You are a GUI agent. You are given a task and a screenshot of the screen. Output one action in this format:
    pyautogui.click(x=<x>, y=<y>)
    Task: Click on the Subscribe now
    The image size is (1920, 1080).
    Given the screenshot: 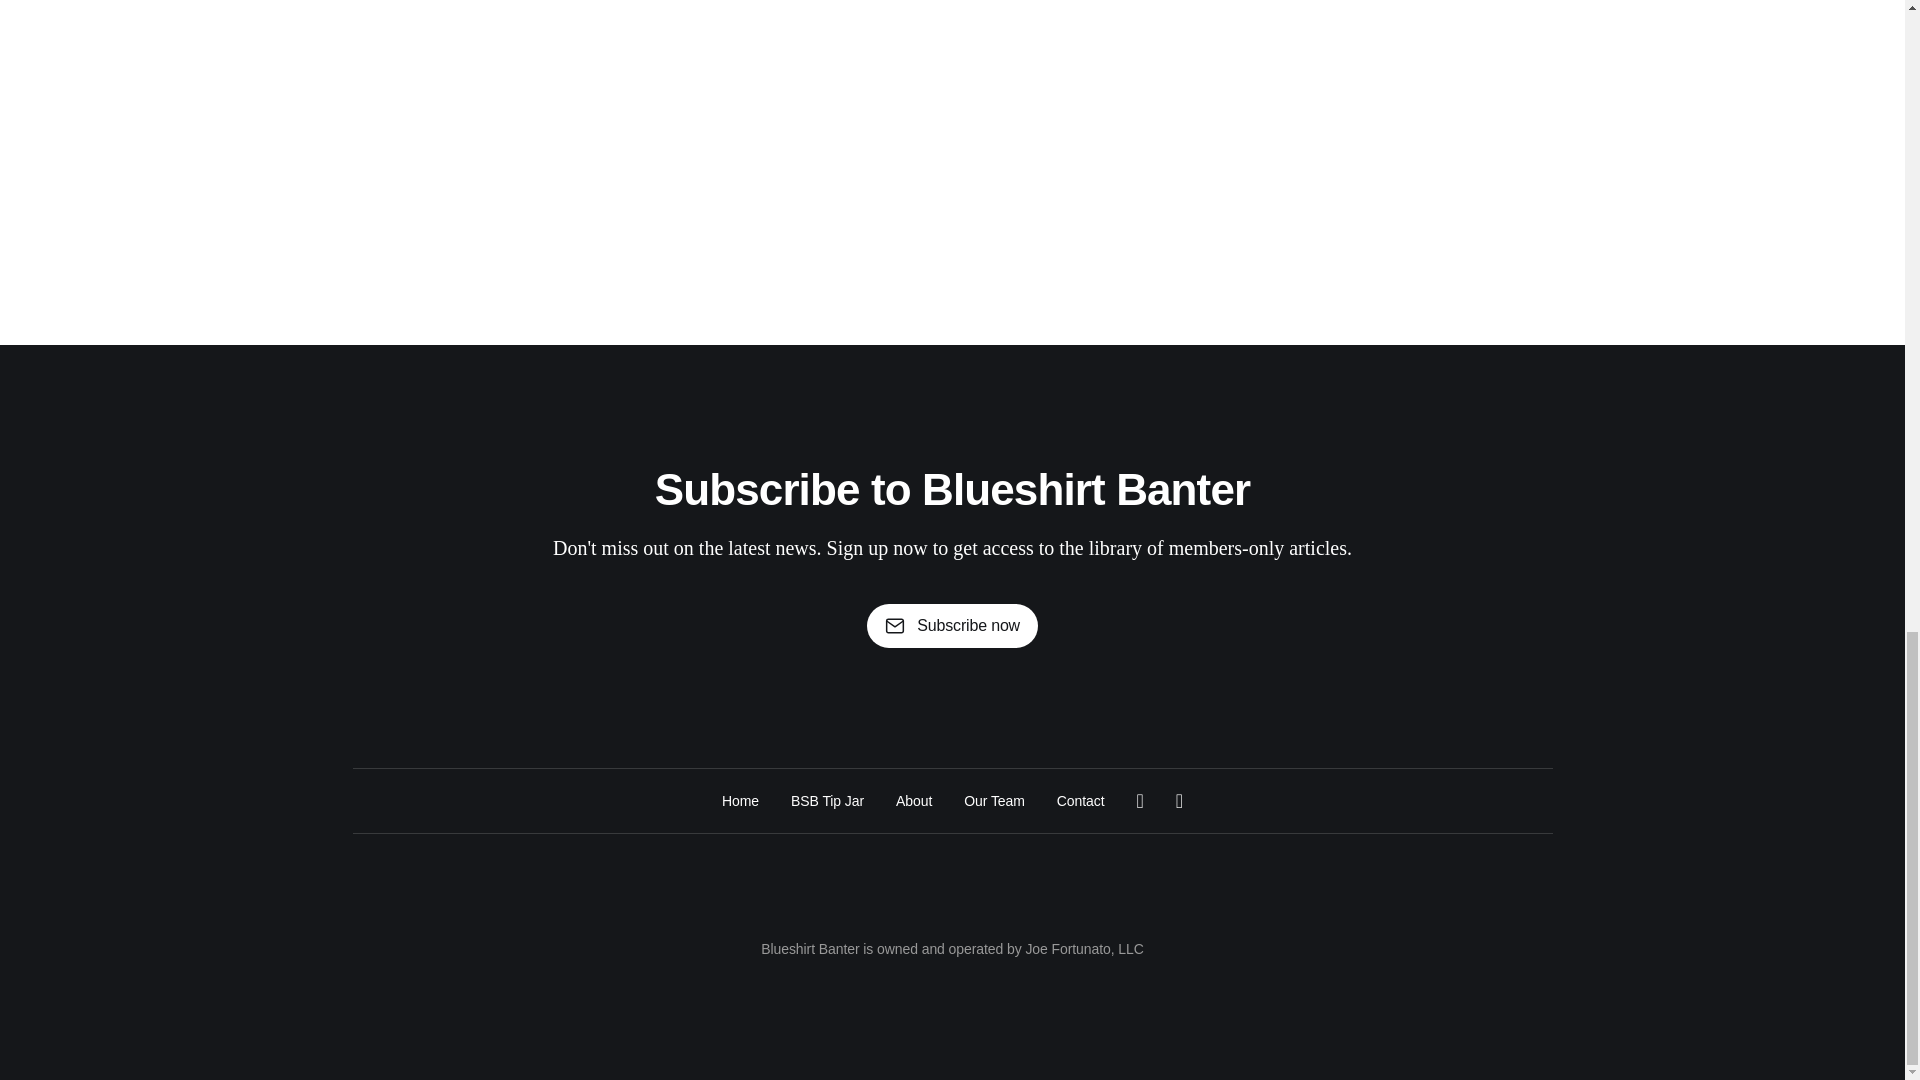 What is the action you would take?
    pyautogui.click(x=952, y=626)
    